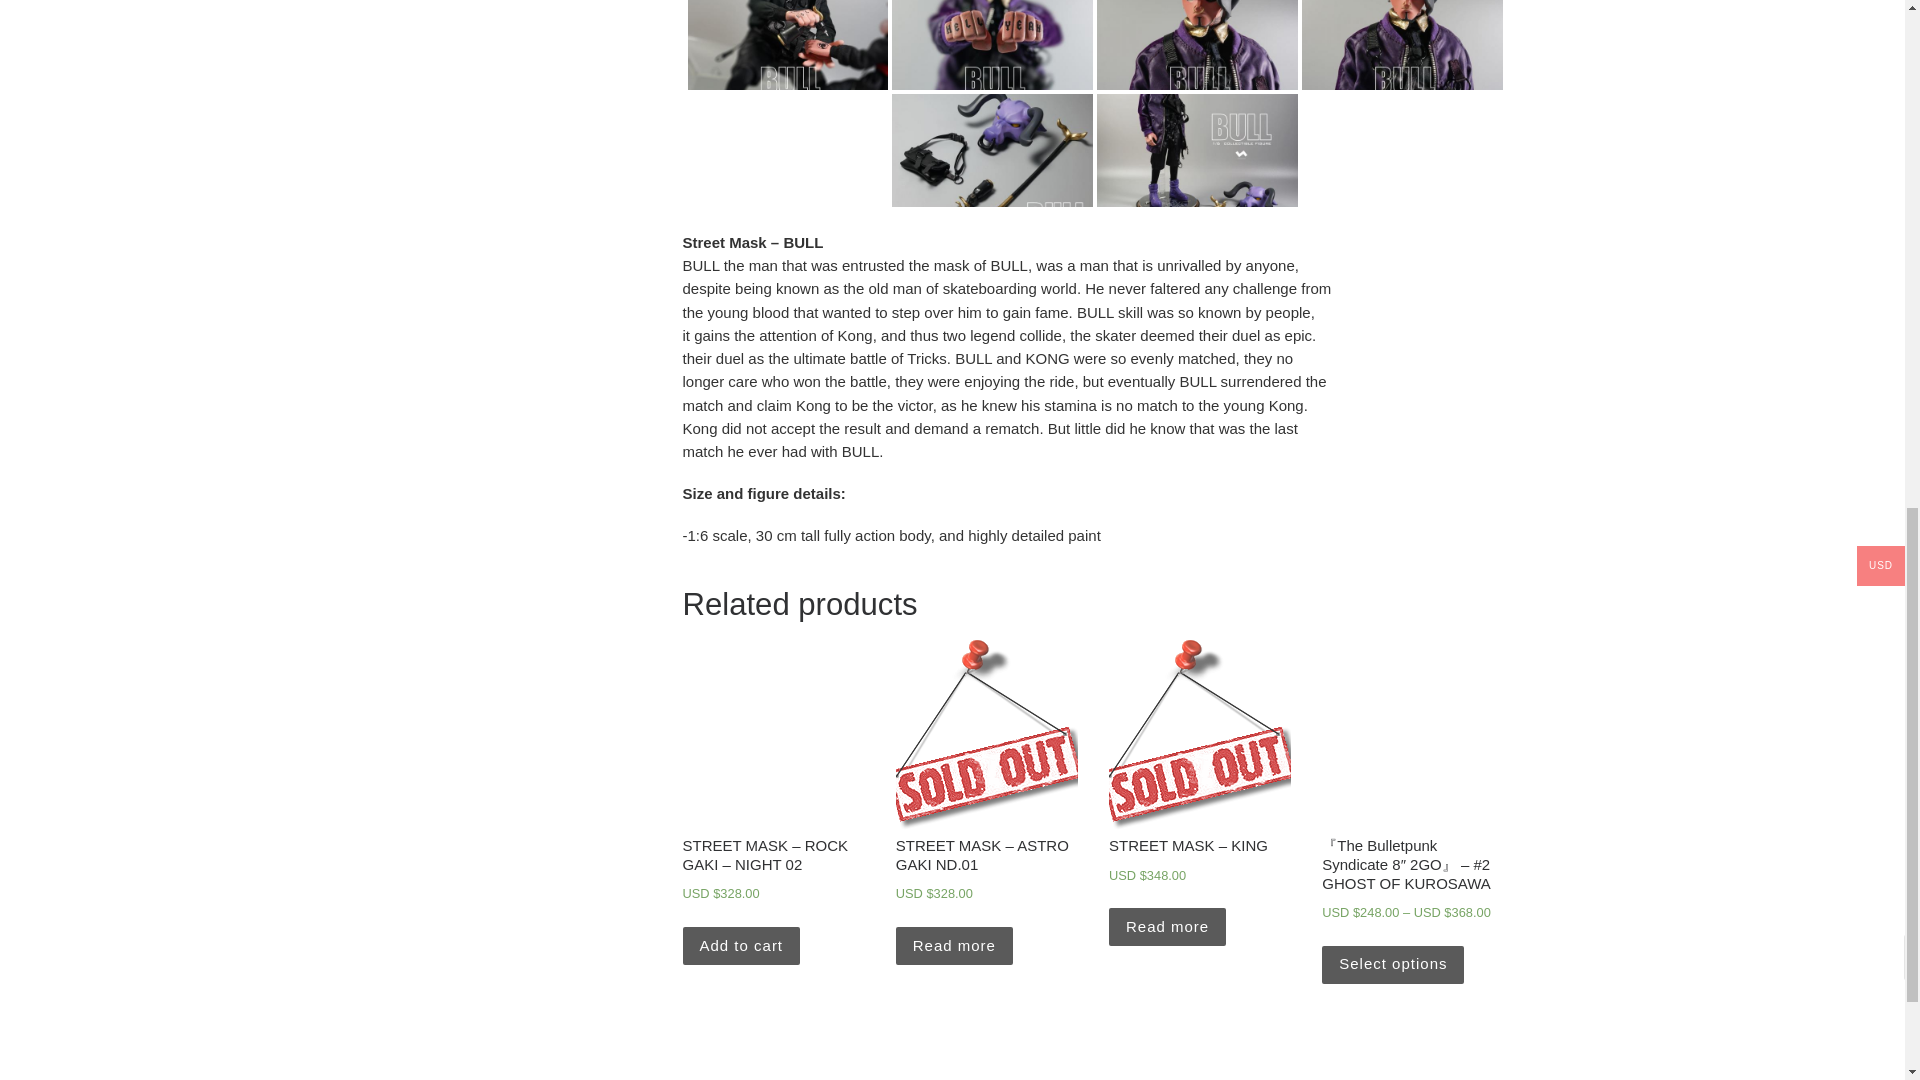 The height and width of the screenshot is (1080, 1920). What do you see at coordinates (1402, 9) in the screenshot?
I see `BULL16` at bounding box center [1402, 9].